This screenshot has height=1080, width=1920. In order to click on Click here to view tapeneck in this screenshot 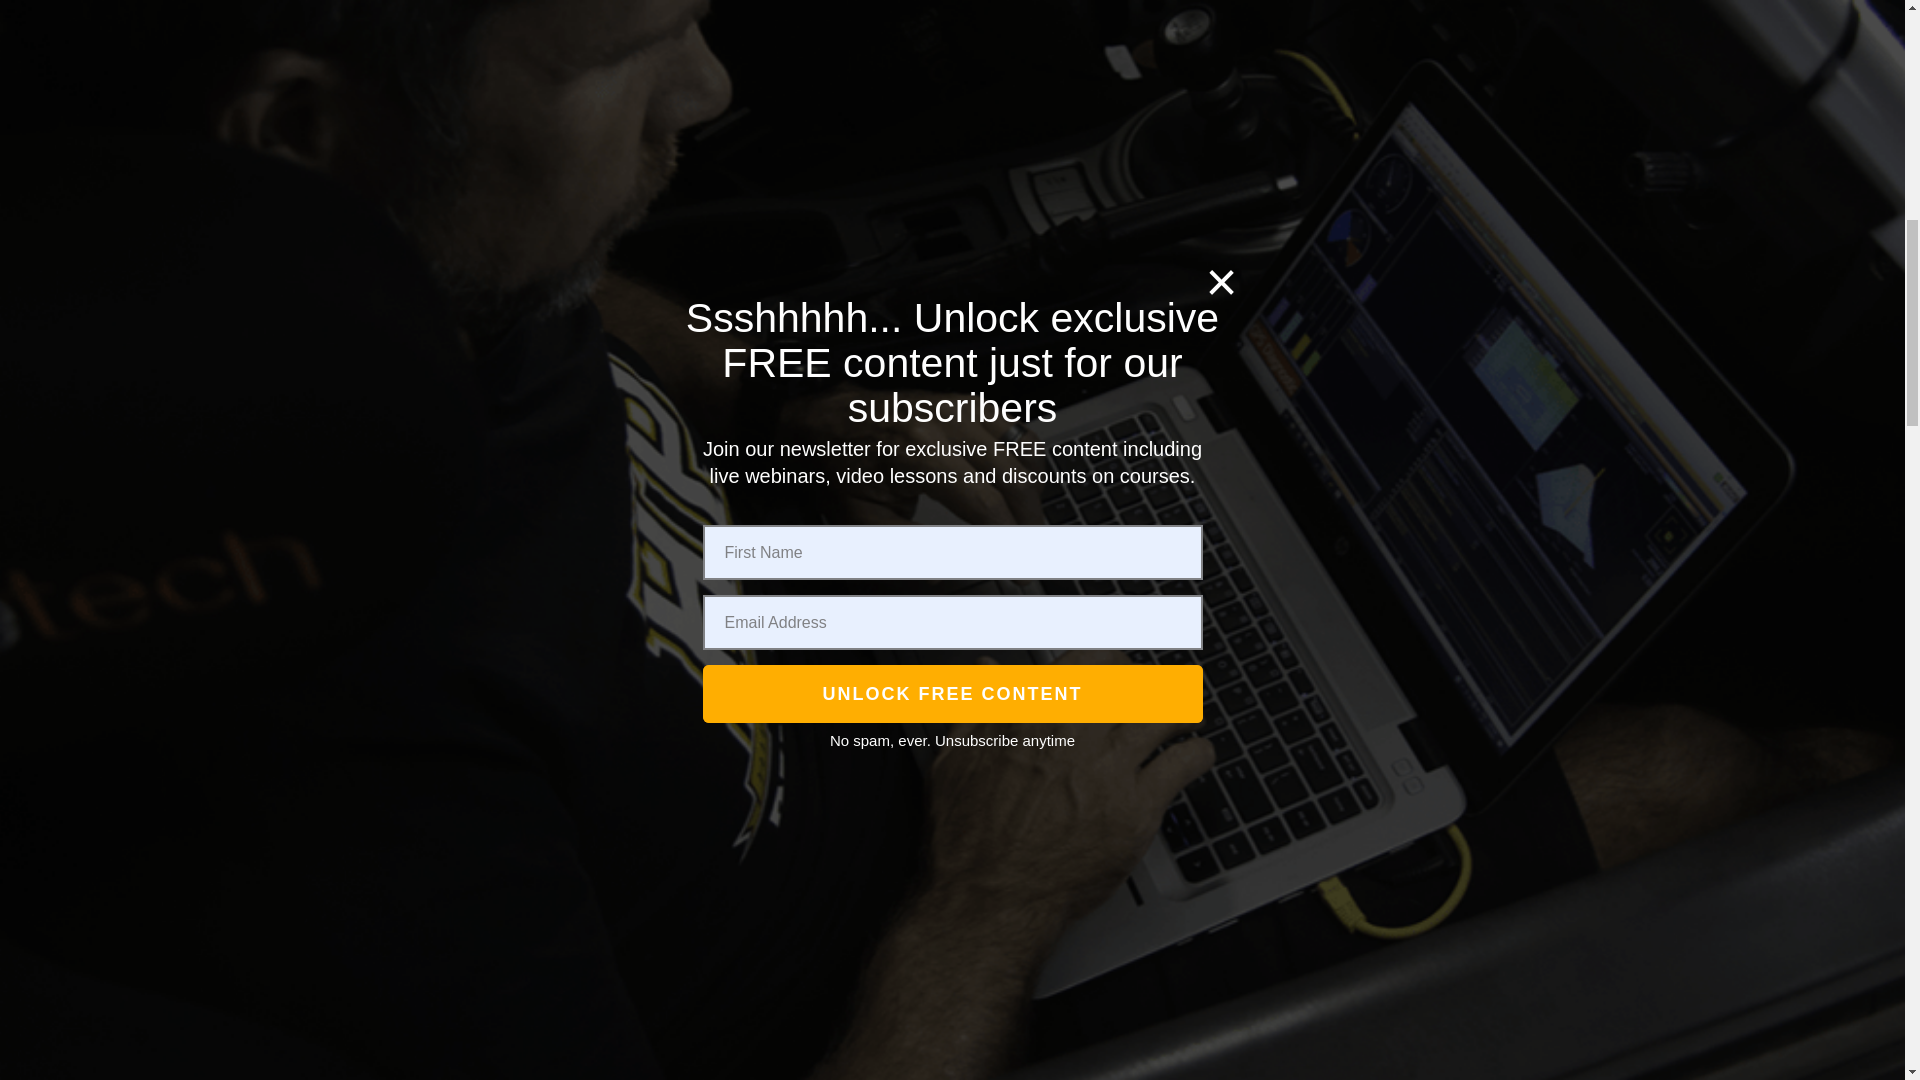, I will do `click(468, 315)`.